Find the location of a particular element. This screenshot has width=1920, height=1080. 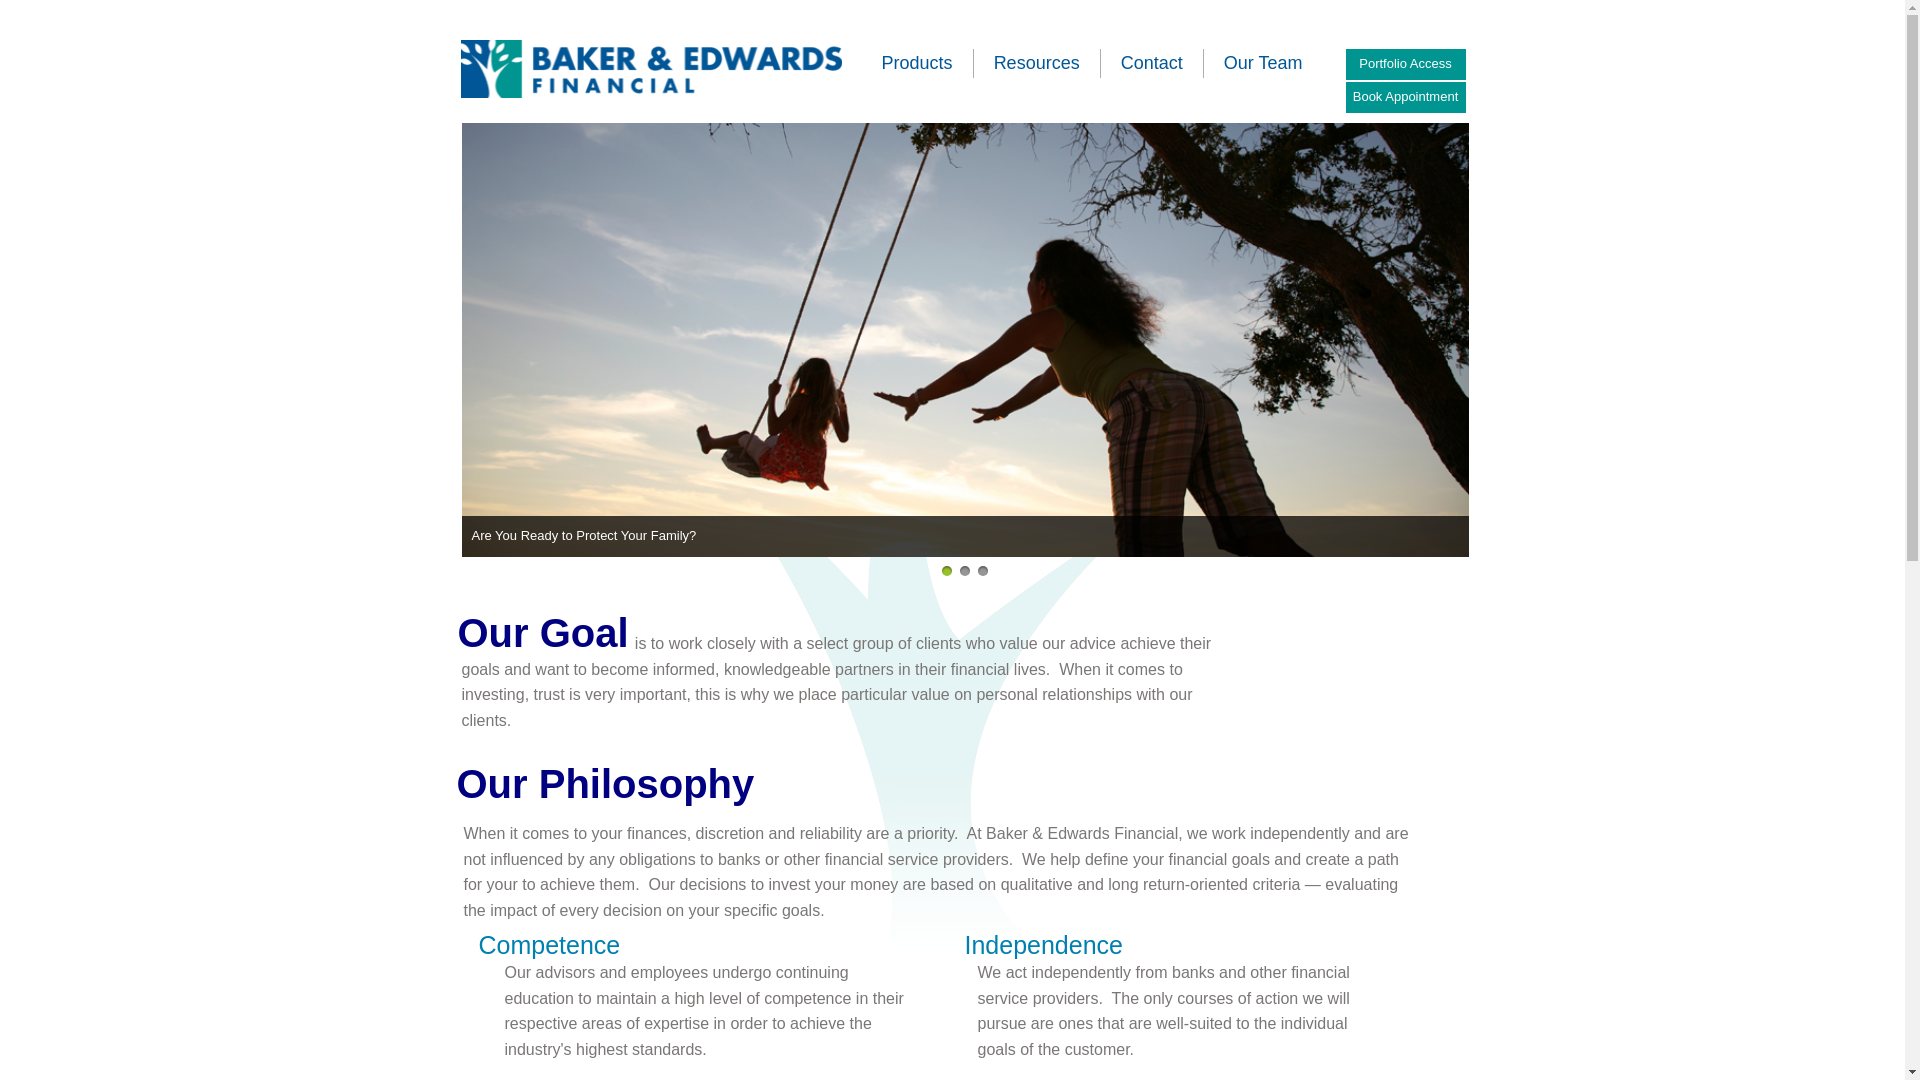

Our Team is located at coordinates (1264, 63).